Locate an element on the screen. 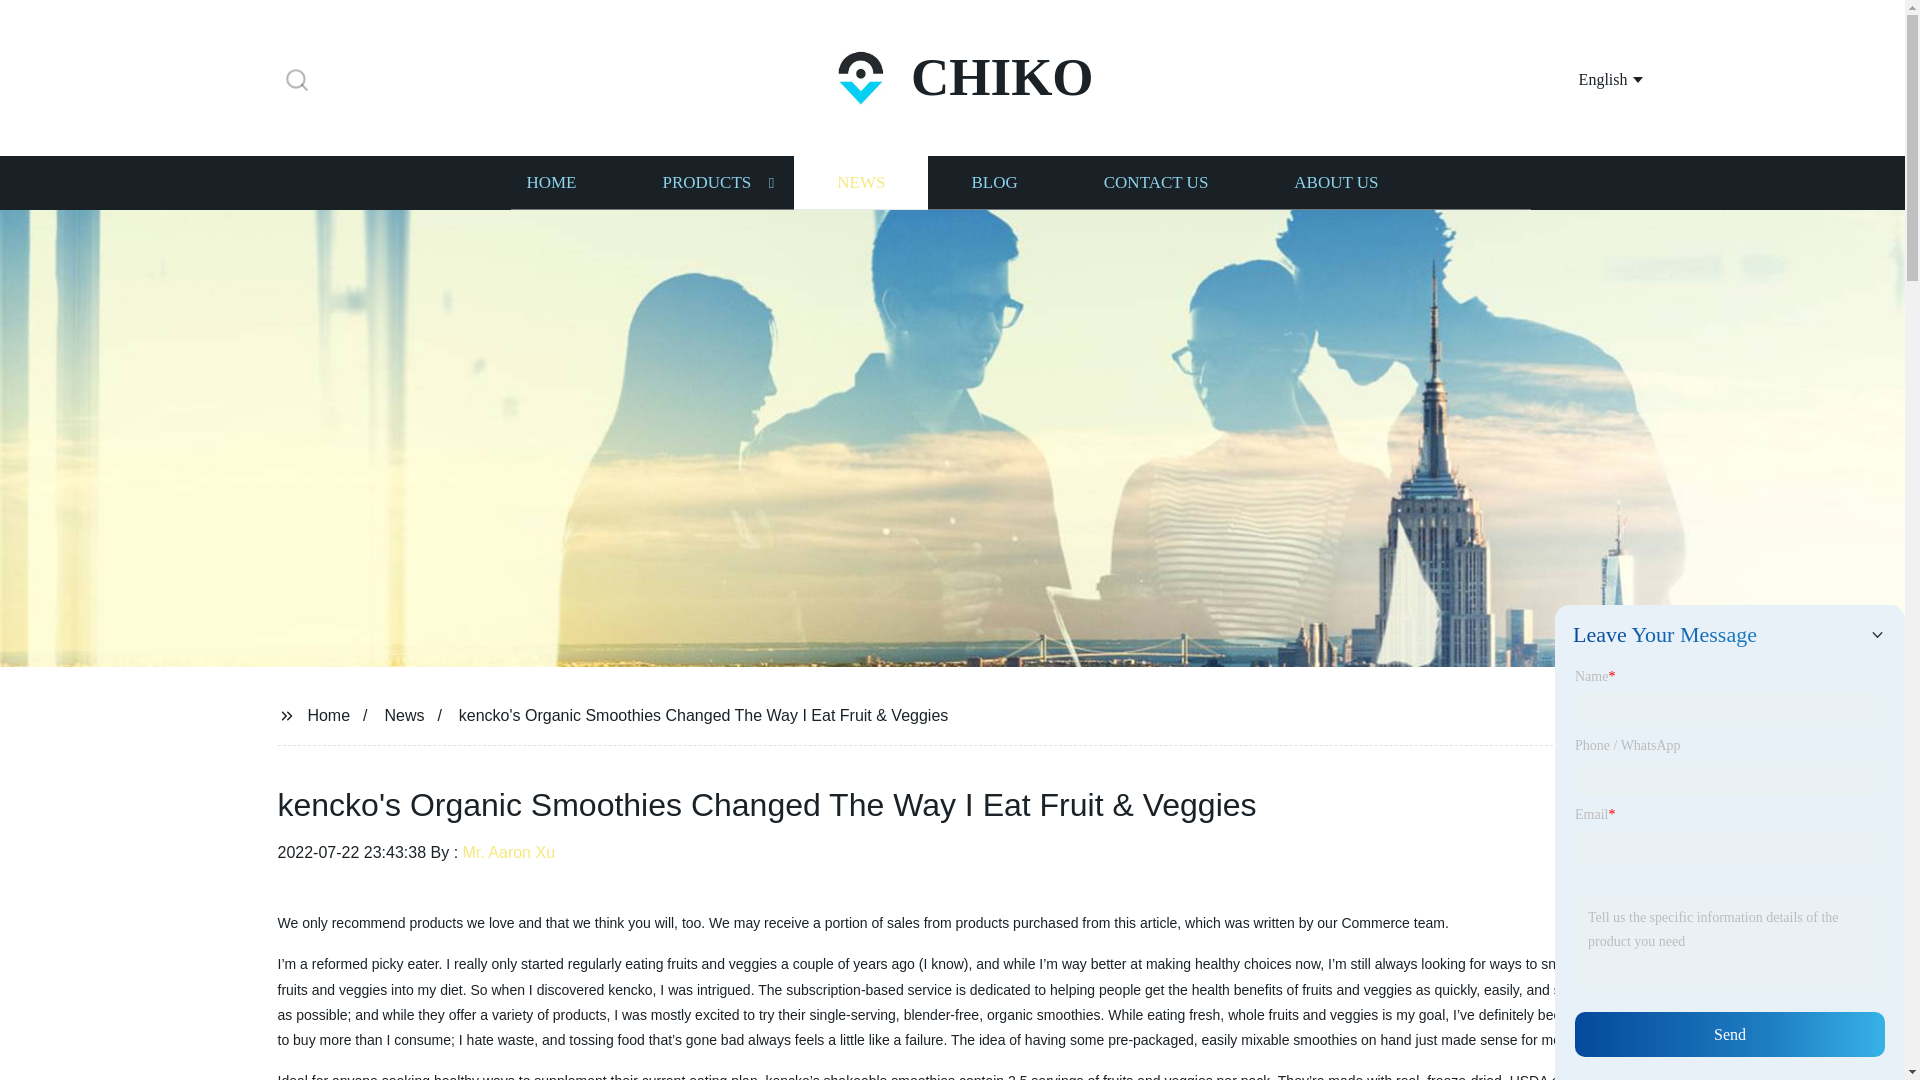  HOME is located at coordinates (550, 182).